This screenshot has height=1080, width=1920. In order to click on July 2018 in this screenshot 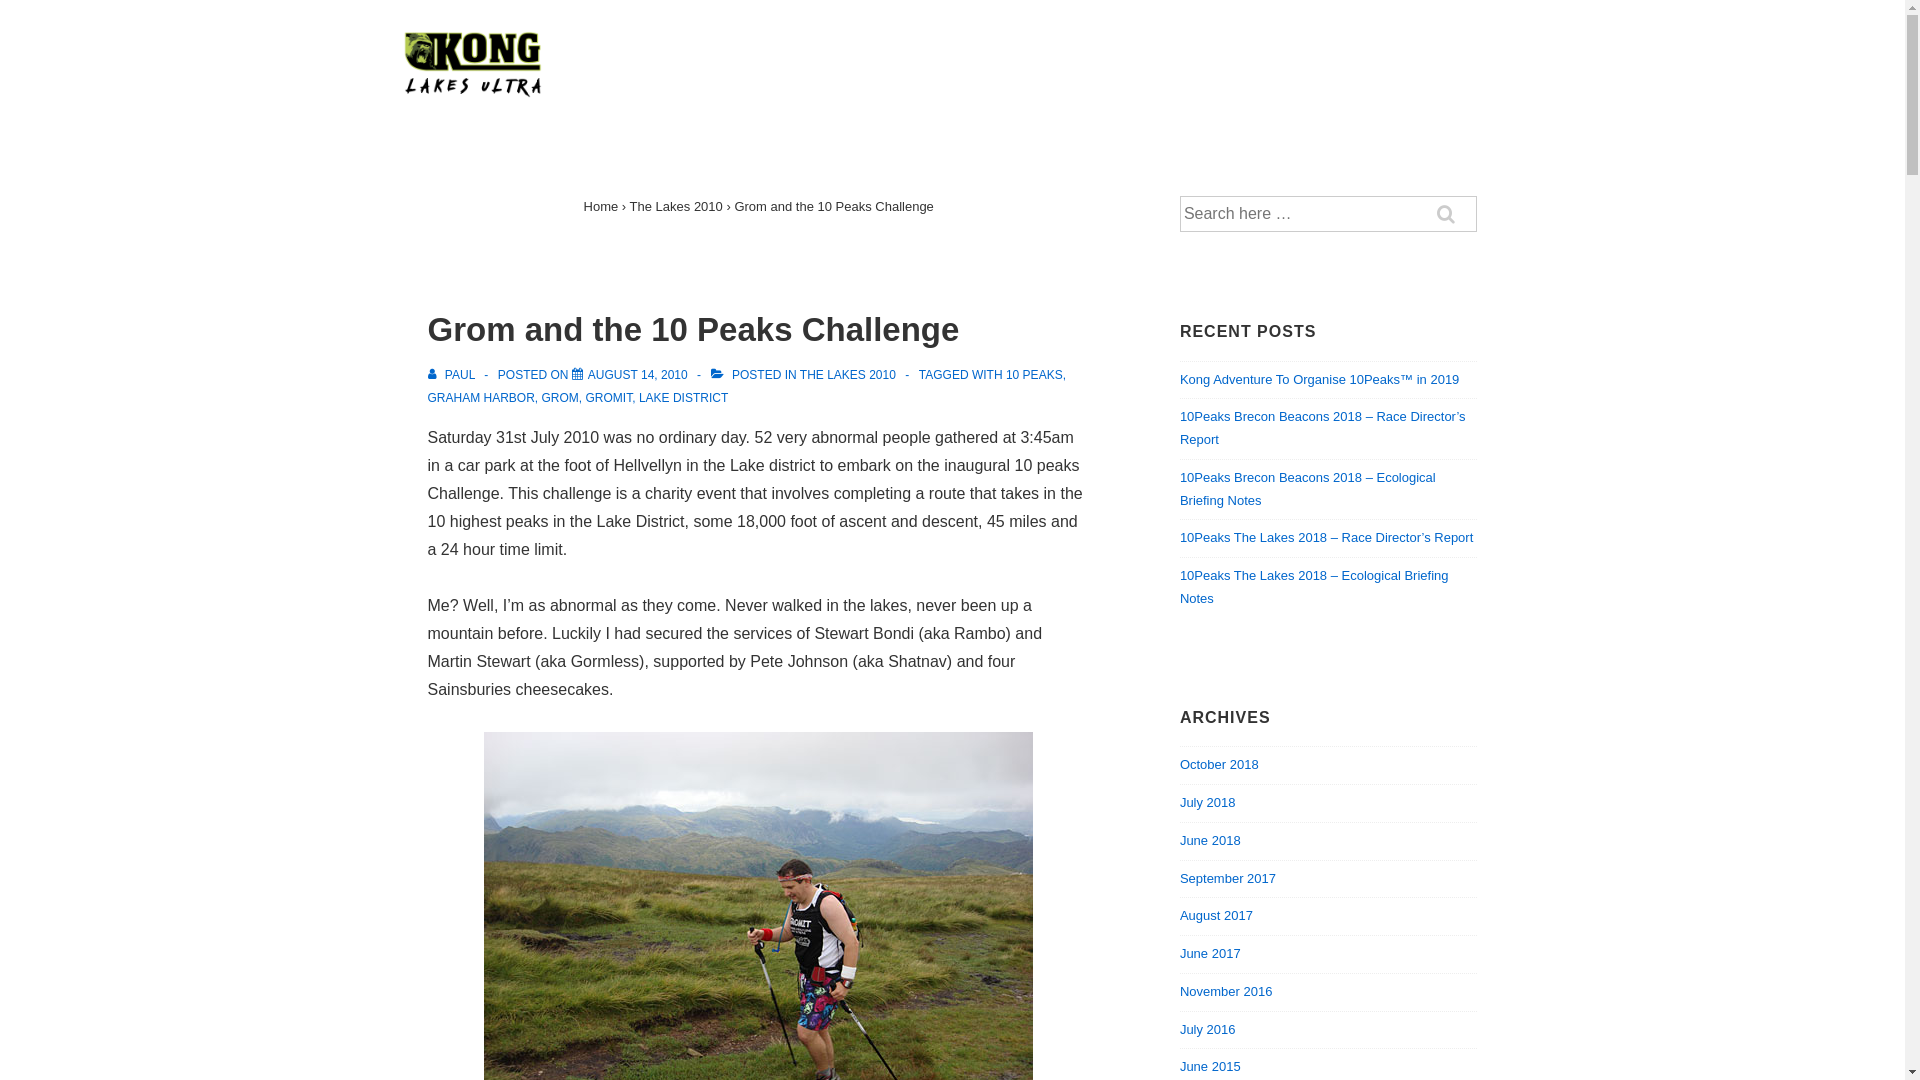, I will do `click(1208, 802)`.